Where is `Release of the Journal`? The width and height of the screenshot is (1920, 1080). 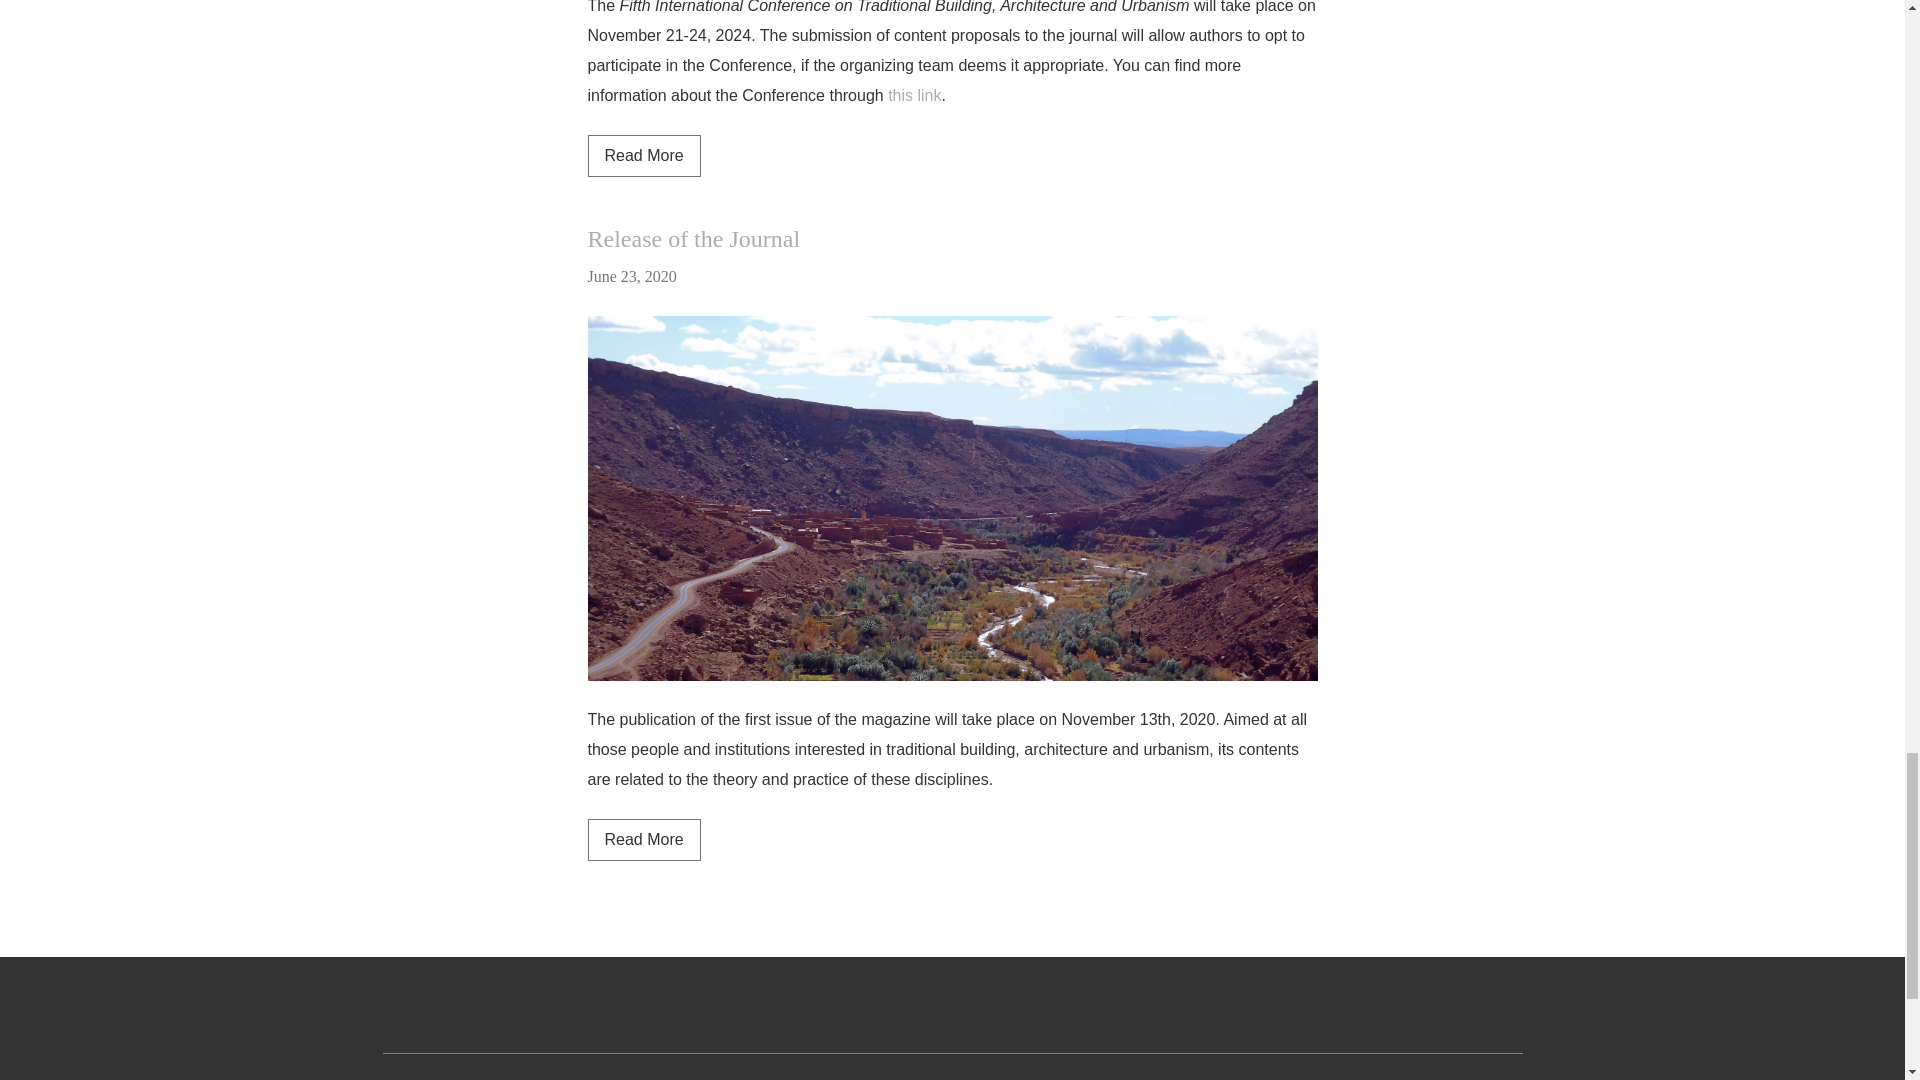 Release of the Journal is located at coordinates (694, 238).